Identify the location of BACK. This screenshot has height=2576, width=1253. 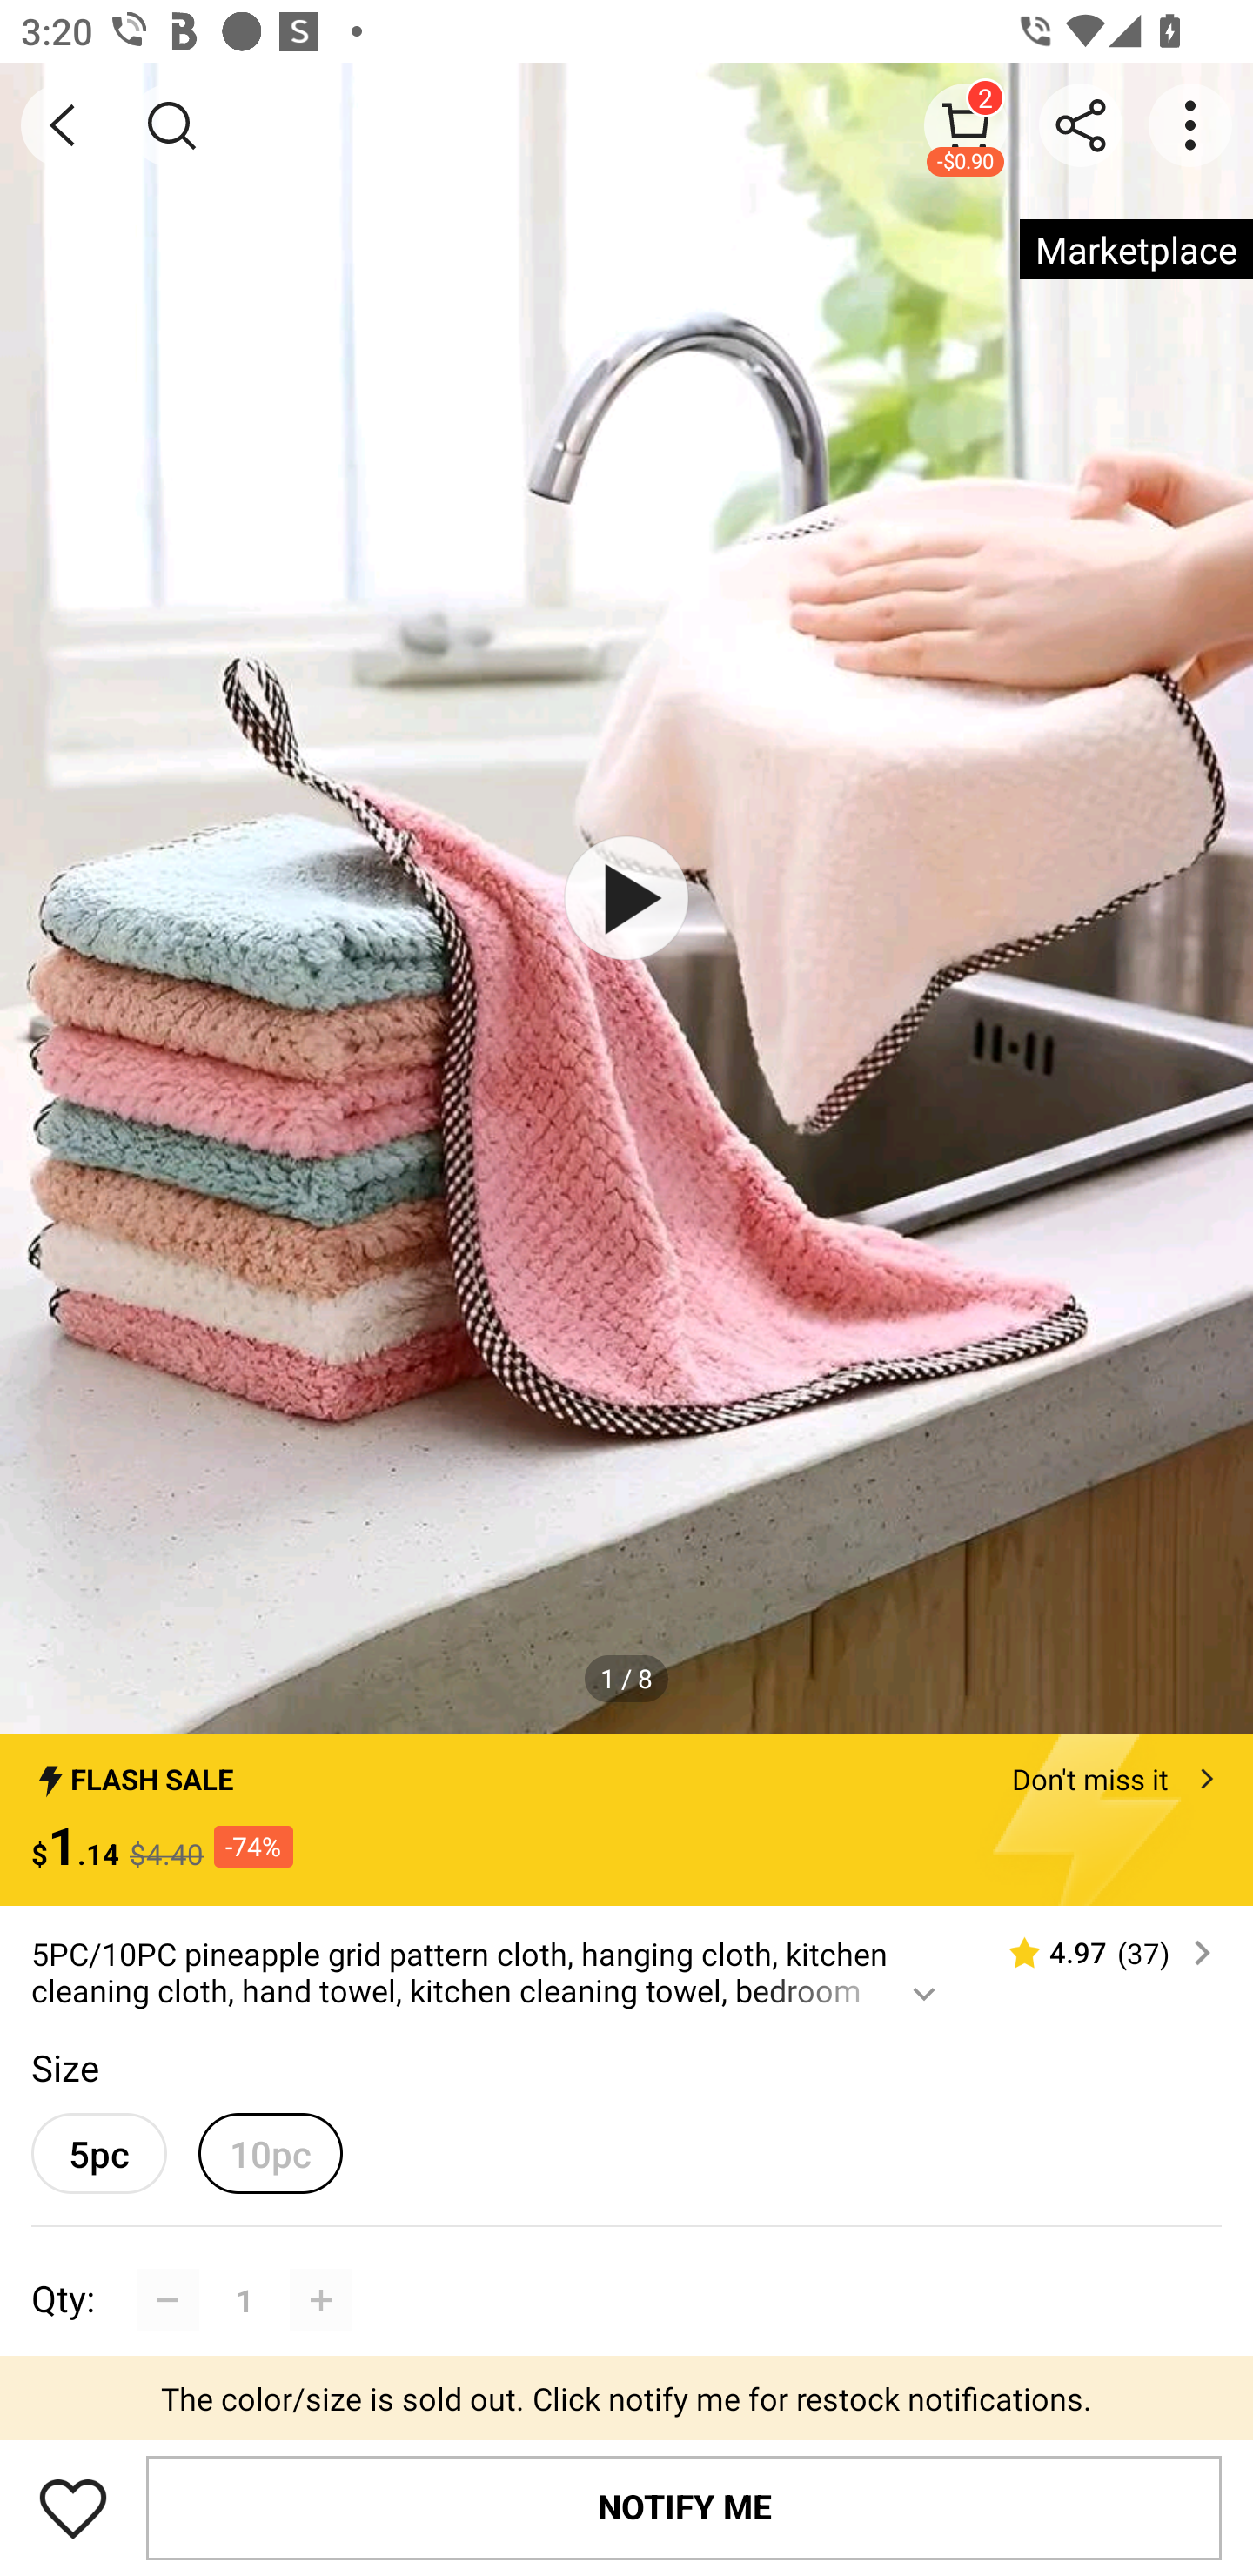
(63, 125).